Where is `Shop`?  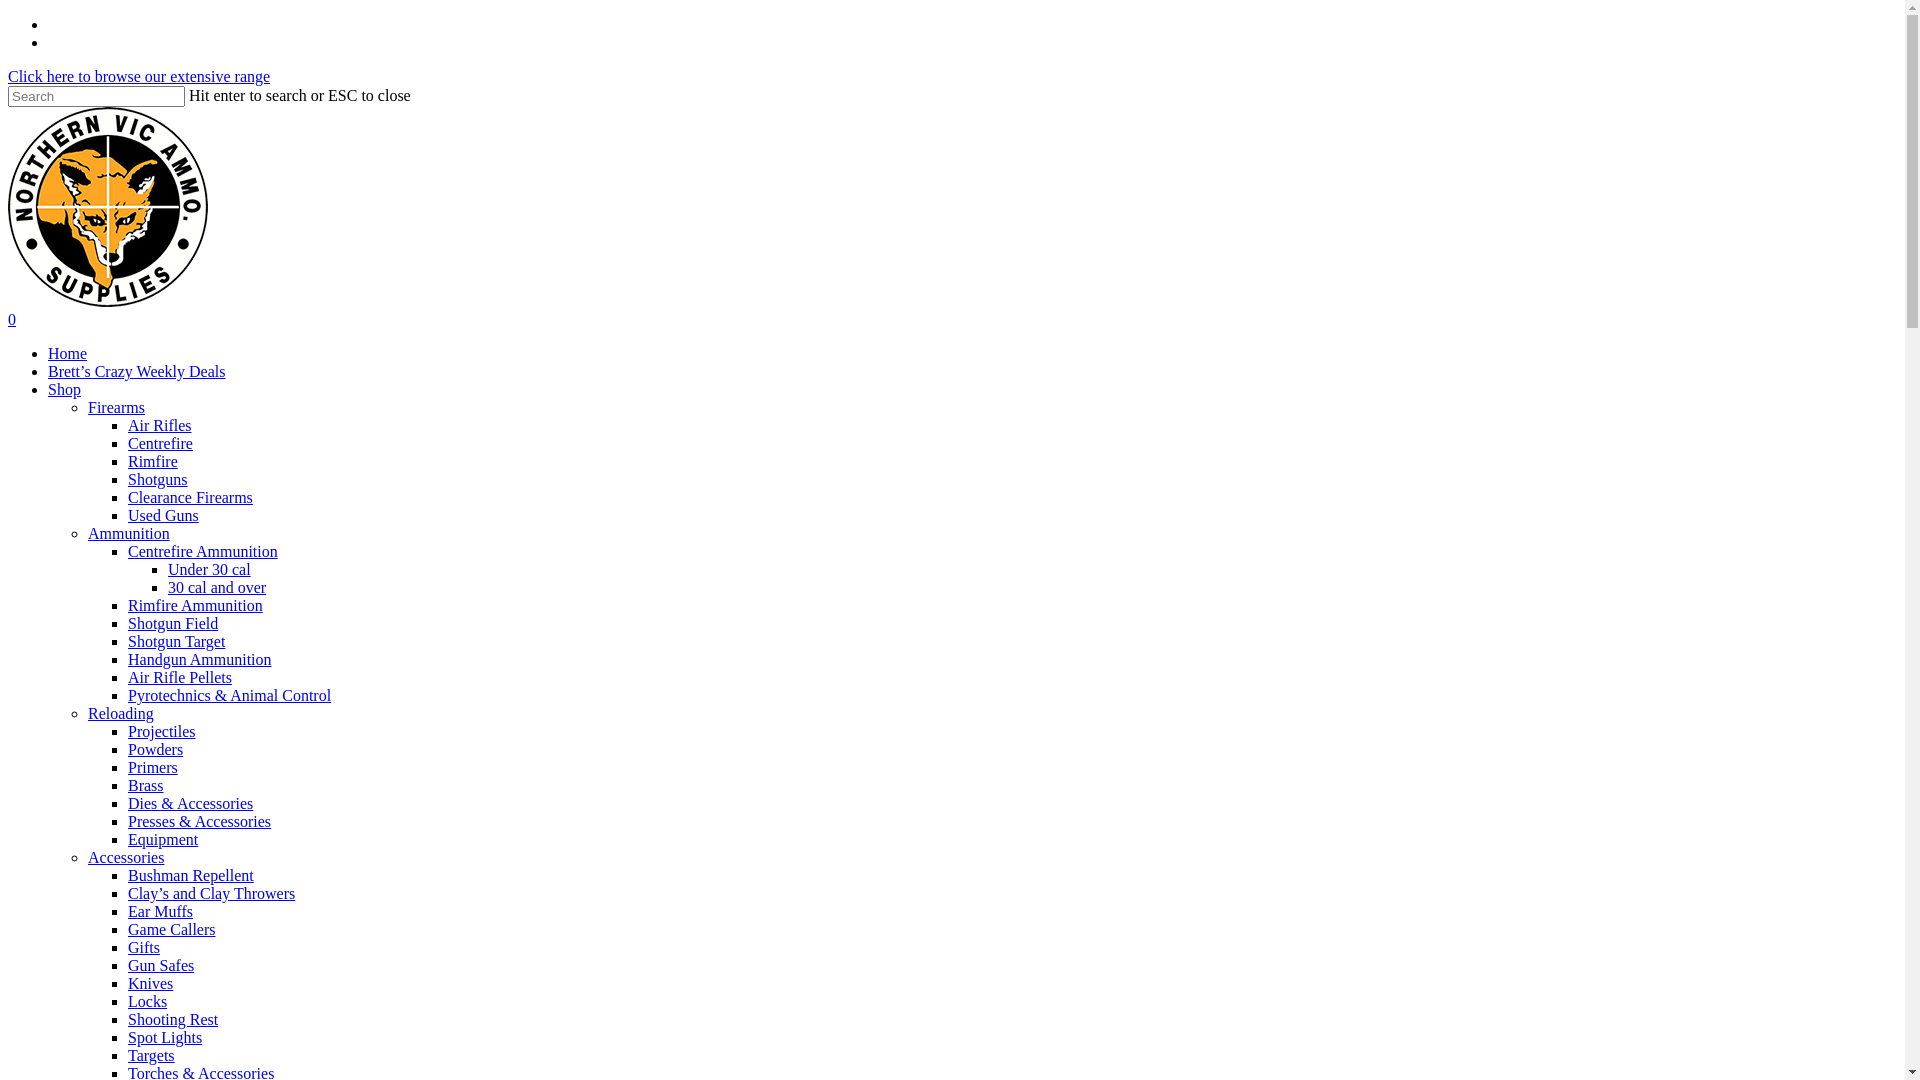 Shop is located at coordinates (64, 390).